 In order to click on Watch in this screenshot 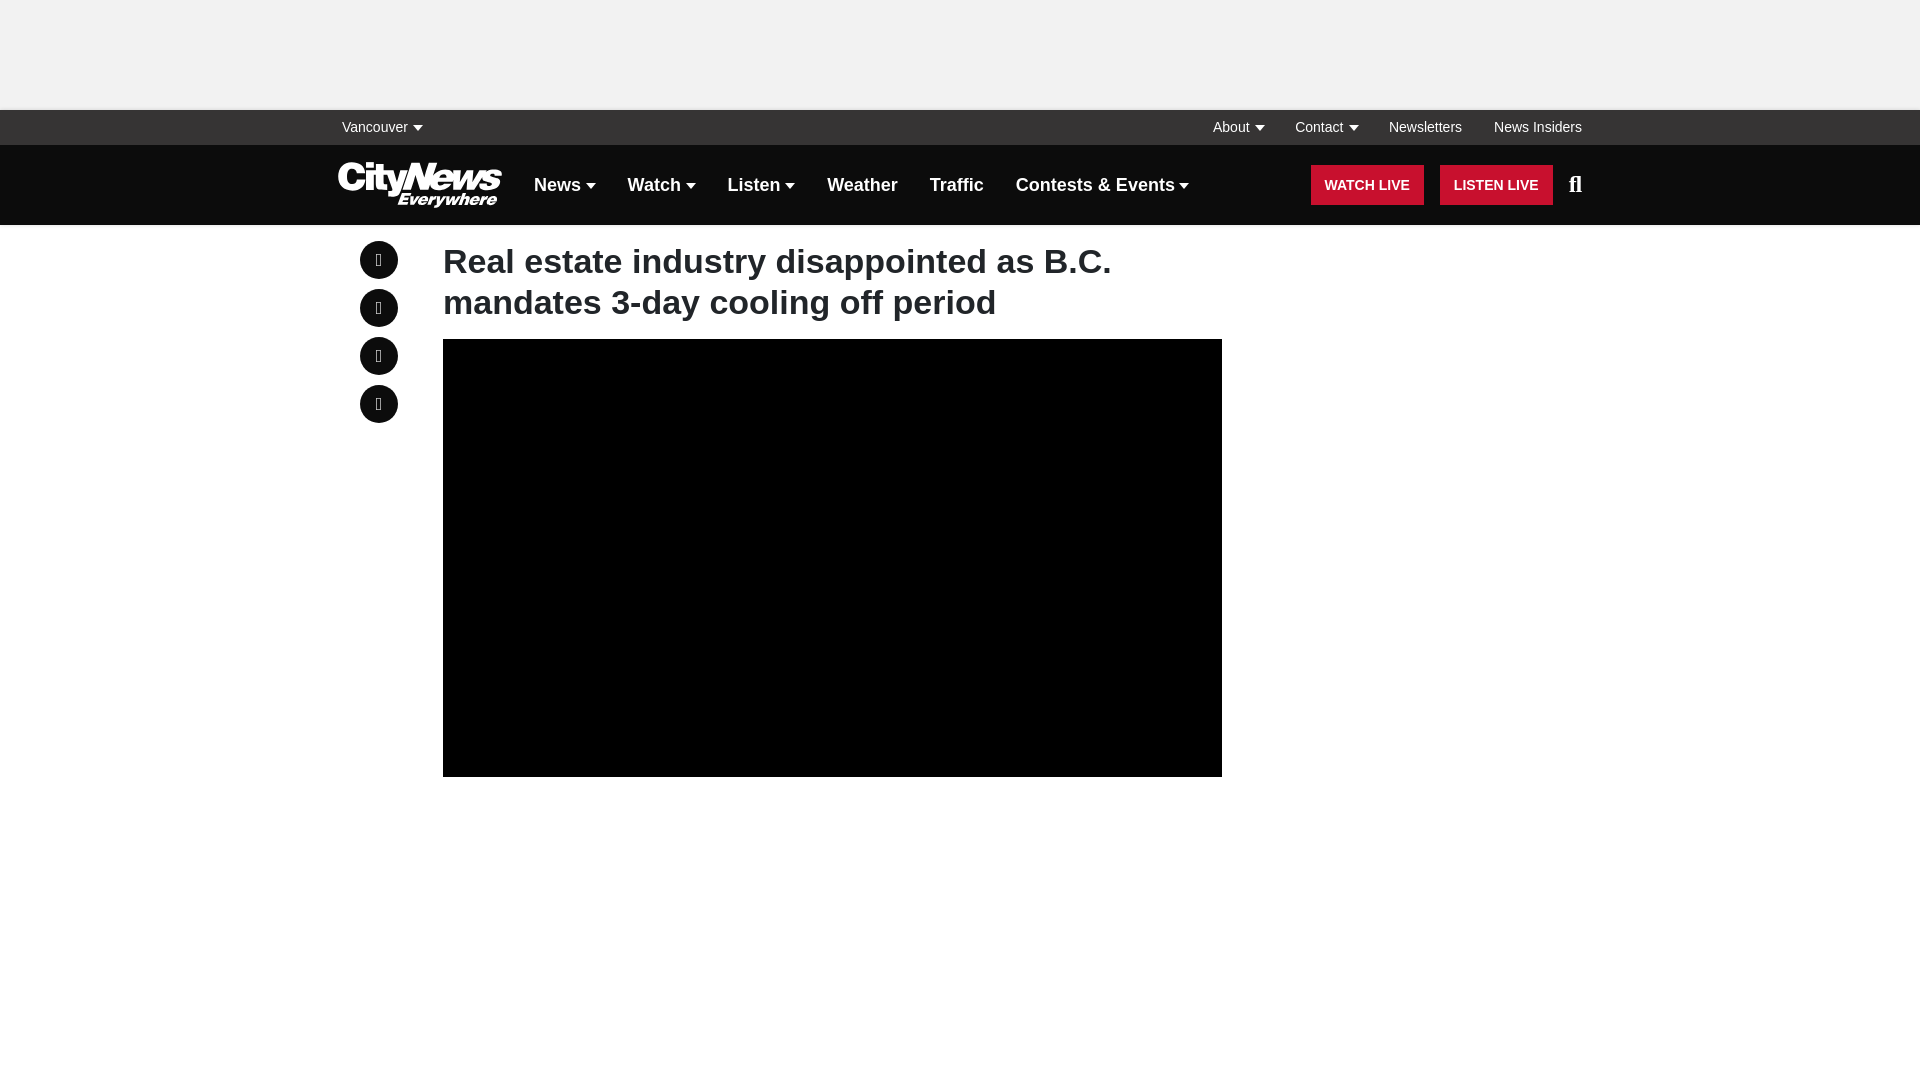, I will do `click(661, 186)`.